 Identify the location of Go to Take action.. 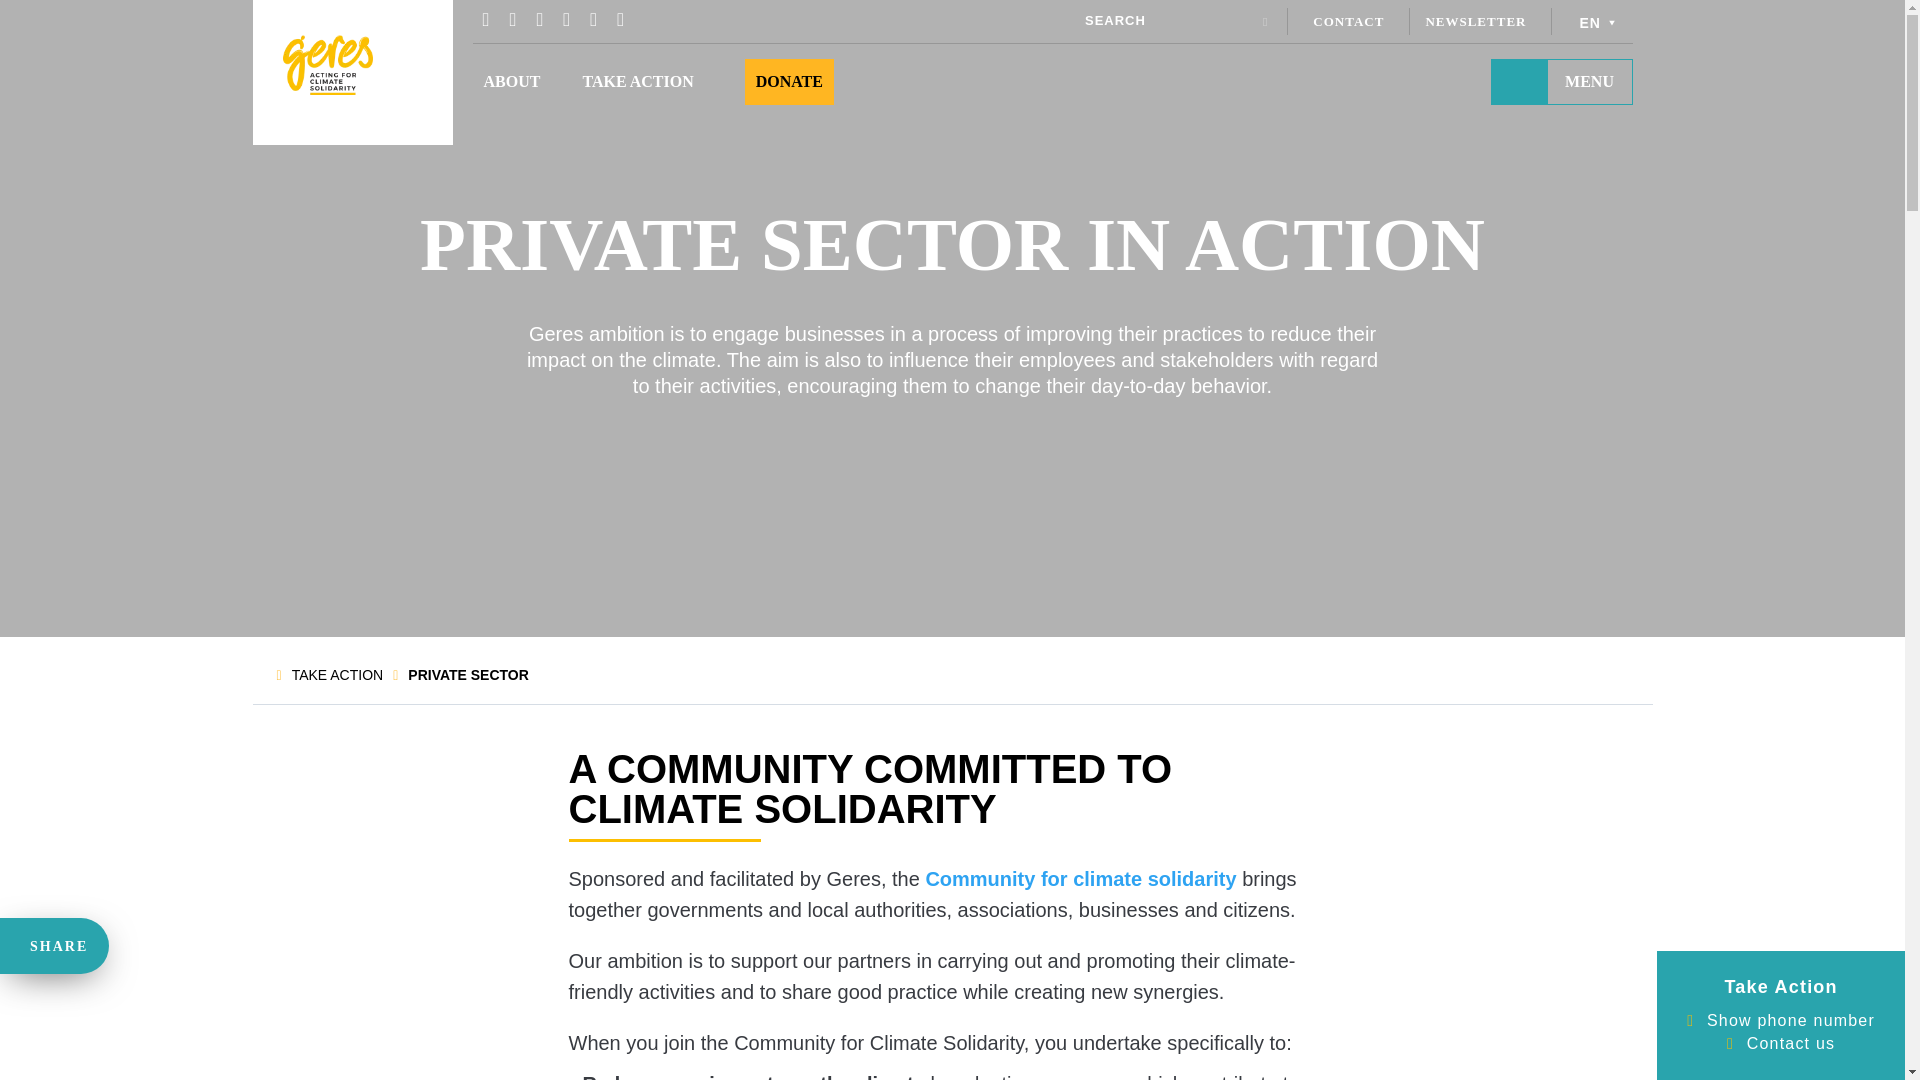
(338, 674).